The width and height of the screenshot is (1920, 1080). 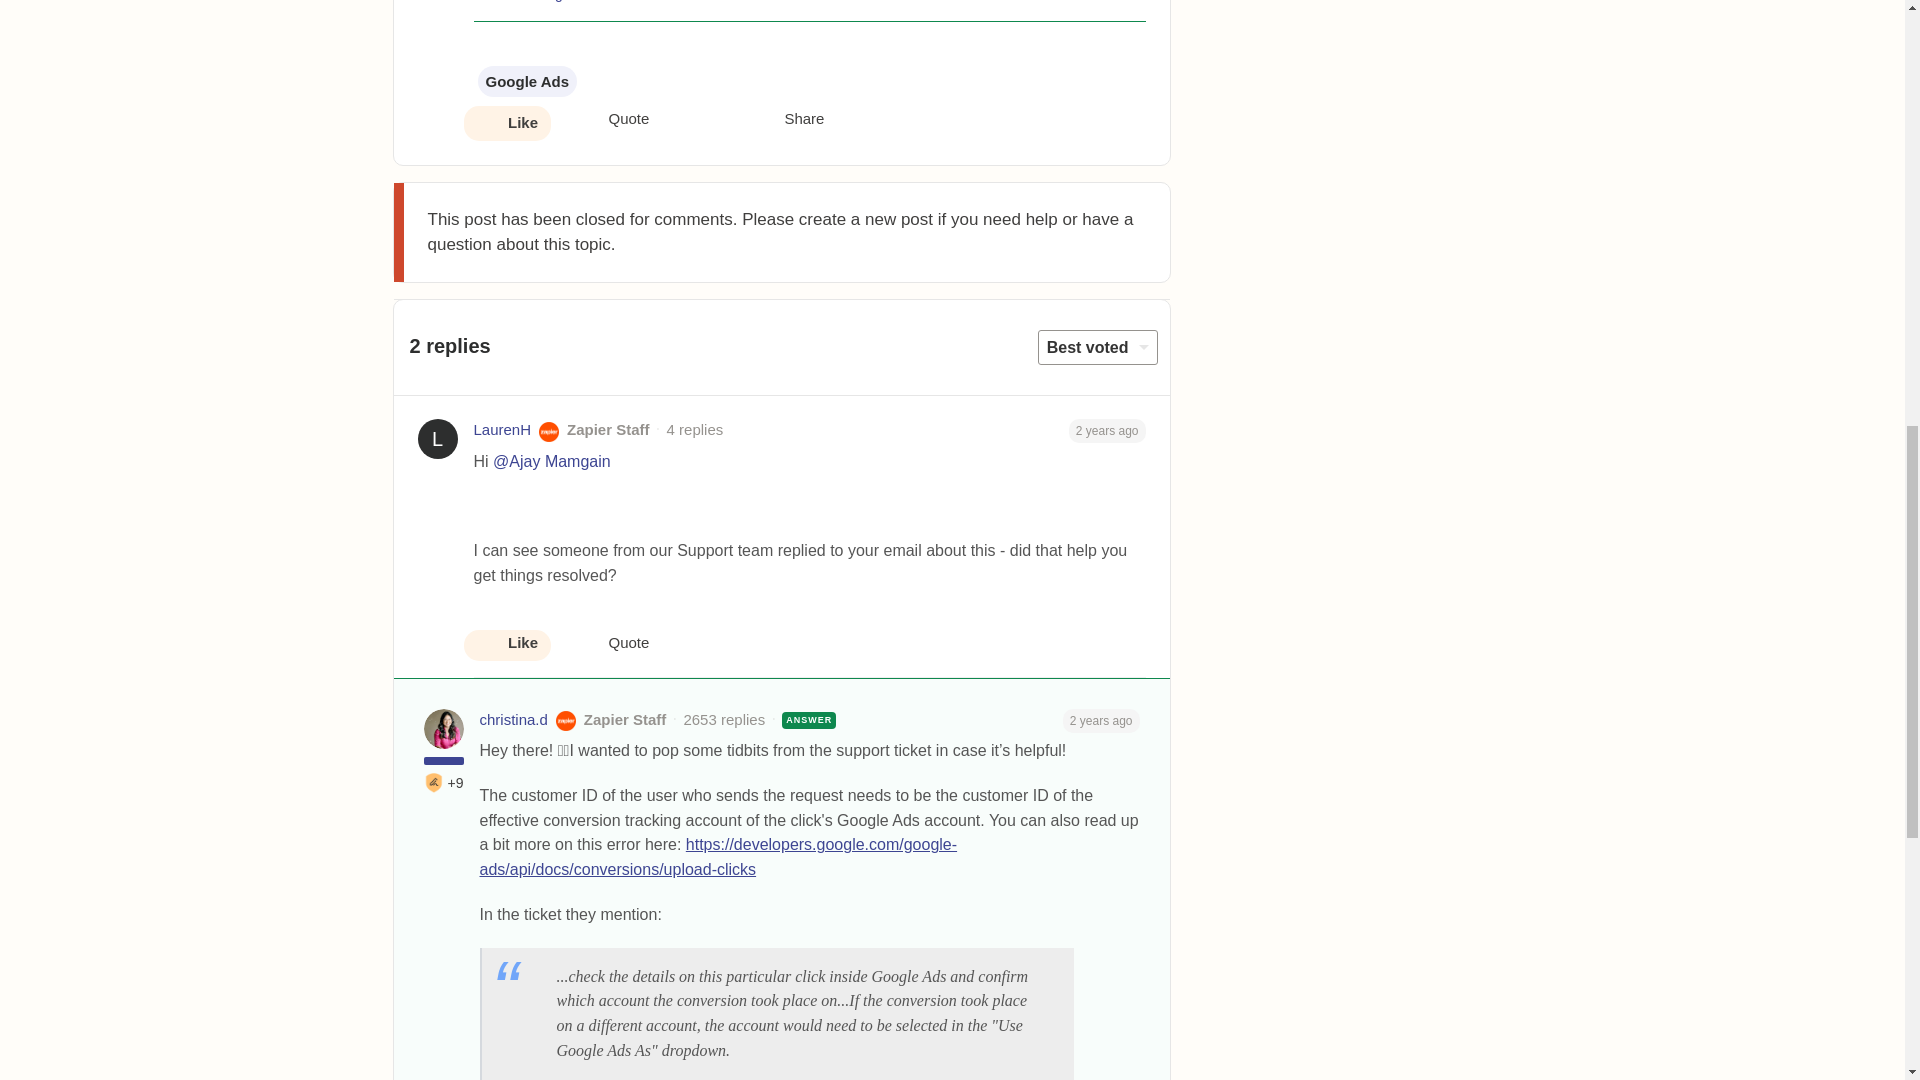 What do you see at coordinates (506, 124) in the screenshot?
I see `Like` at bounding box center [506, 124].